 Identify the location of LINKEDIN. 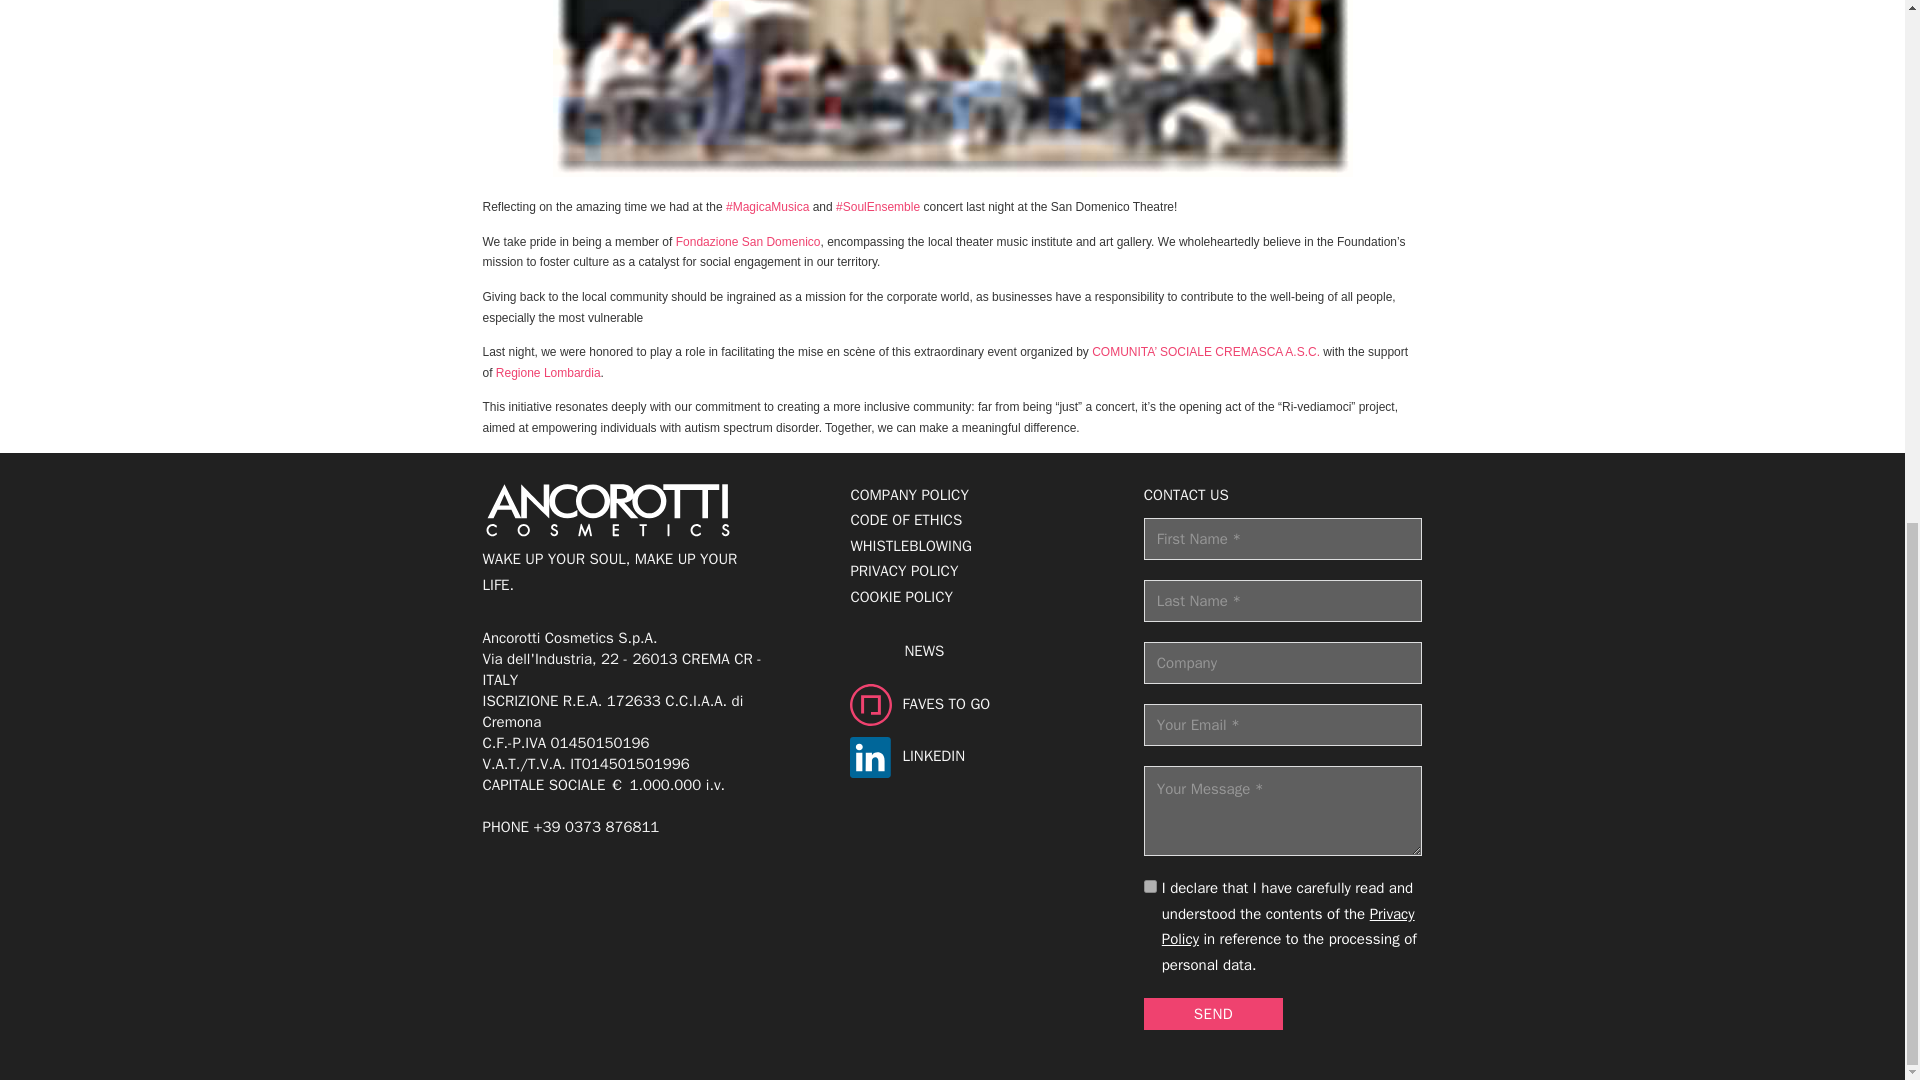
(982, 756).